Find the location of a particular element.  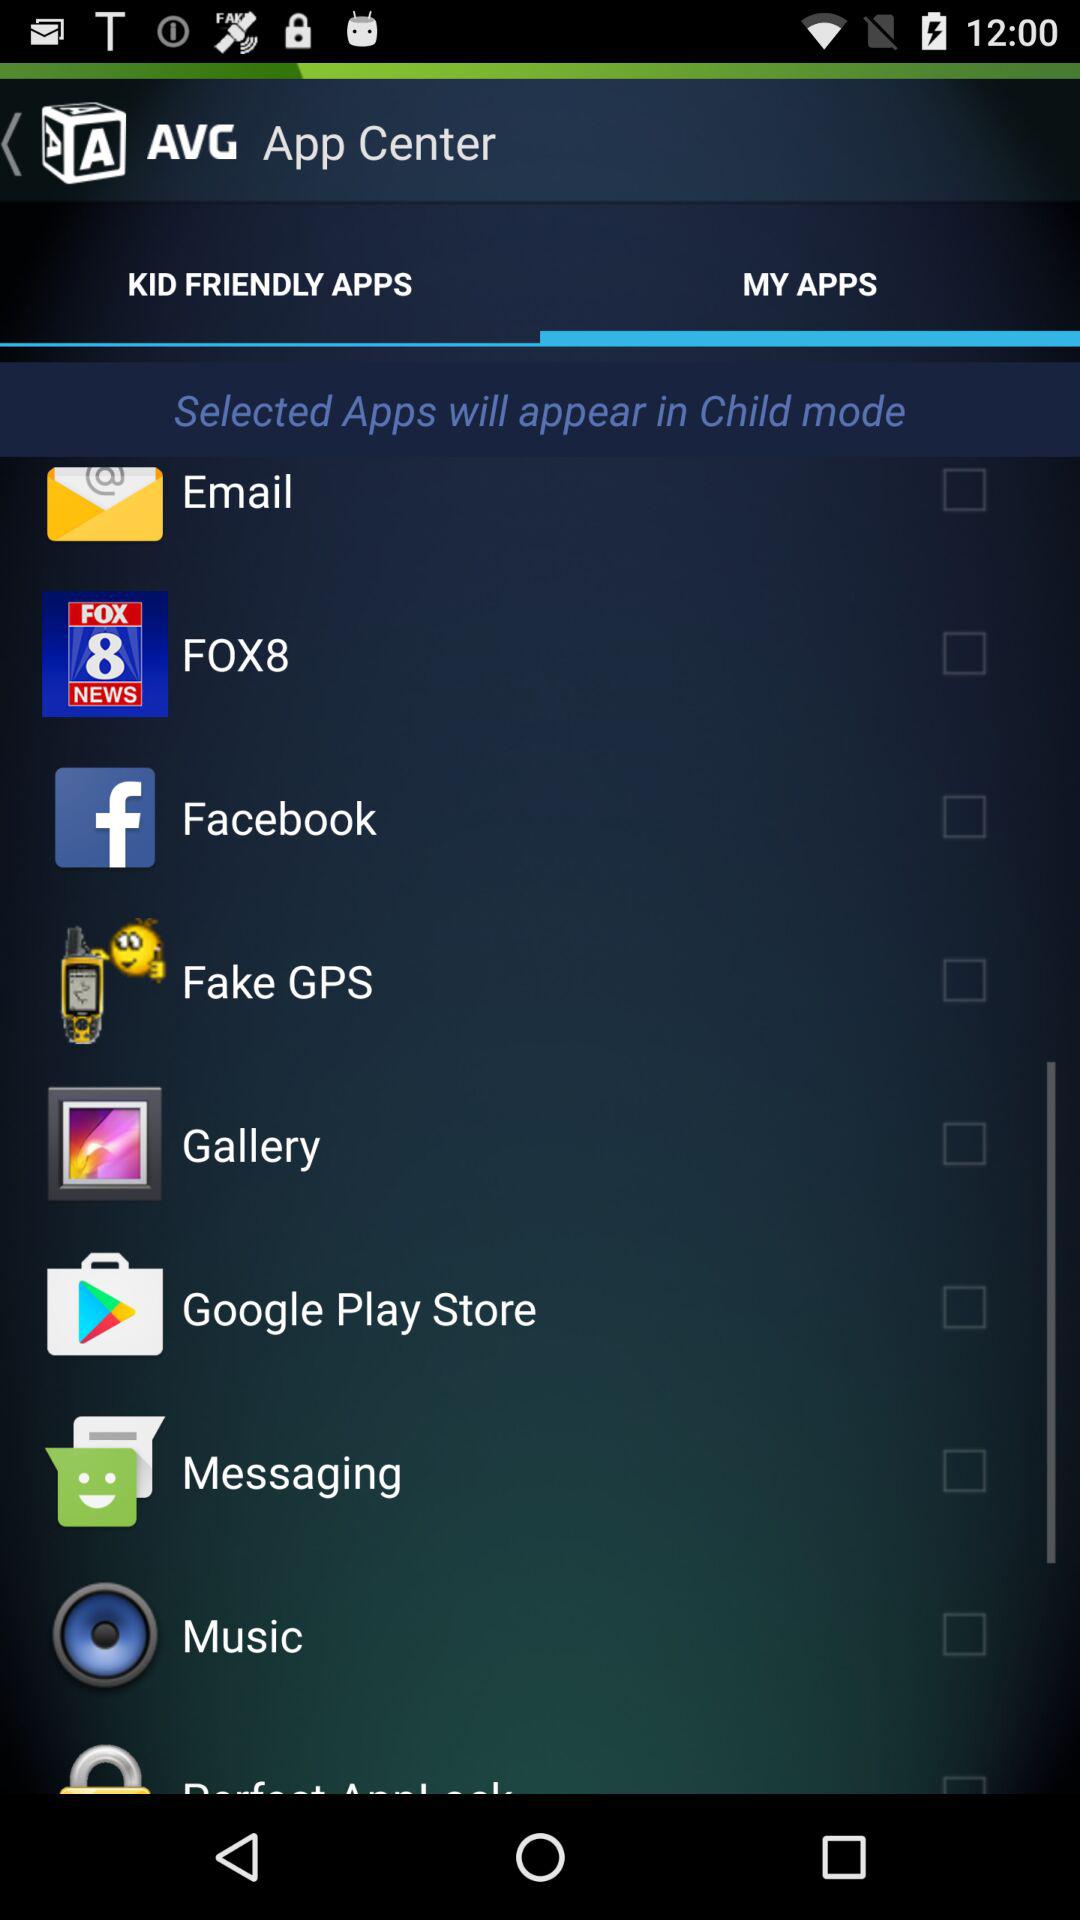

turn on gallery icon is located at coordinates (250, 1144).